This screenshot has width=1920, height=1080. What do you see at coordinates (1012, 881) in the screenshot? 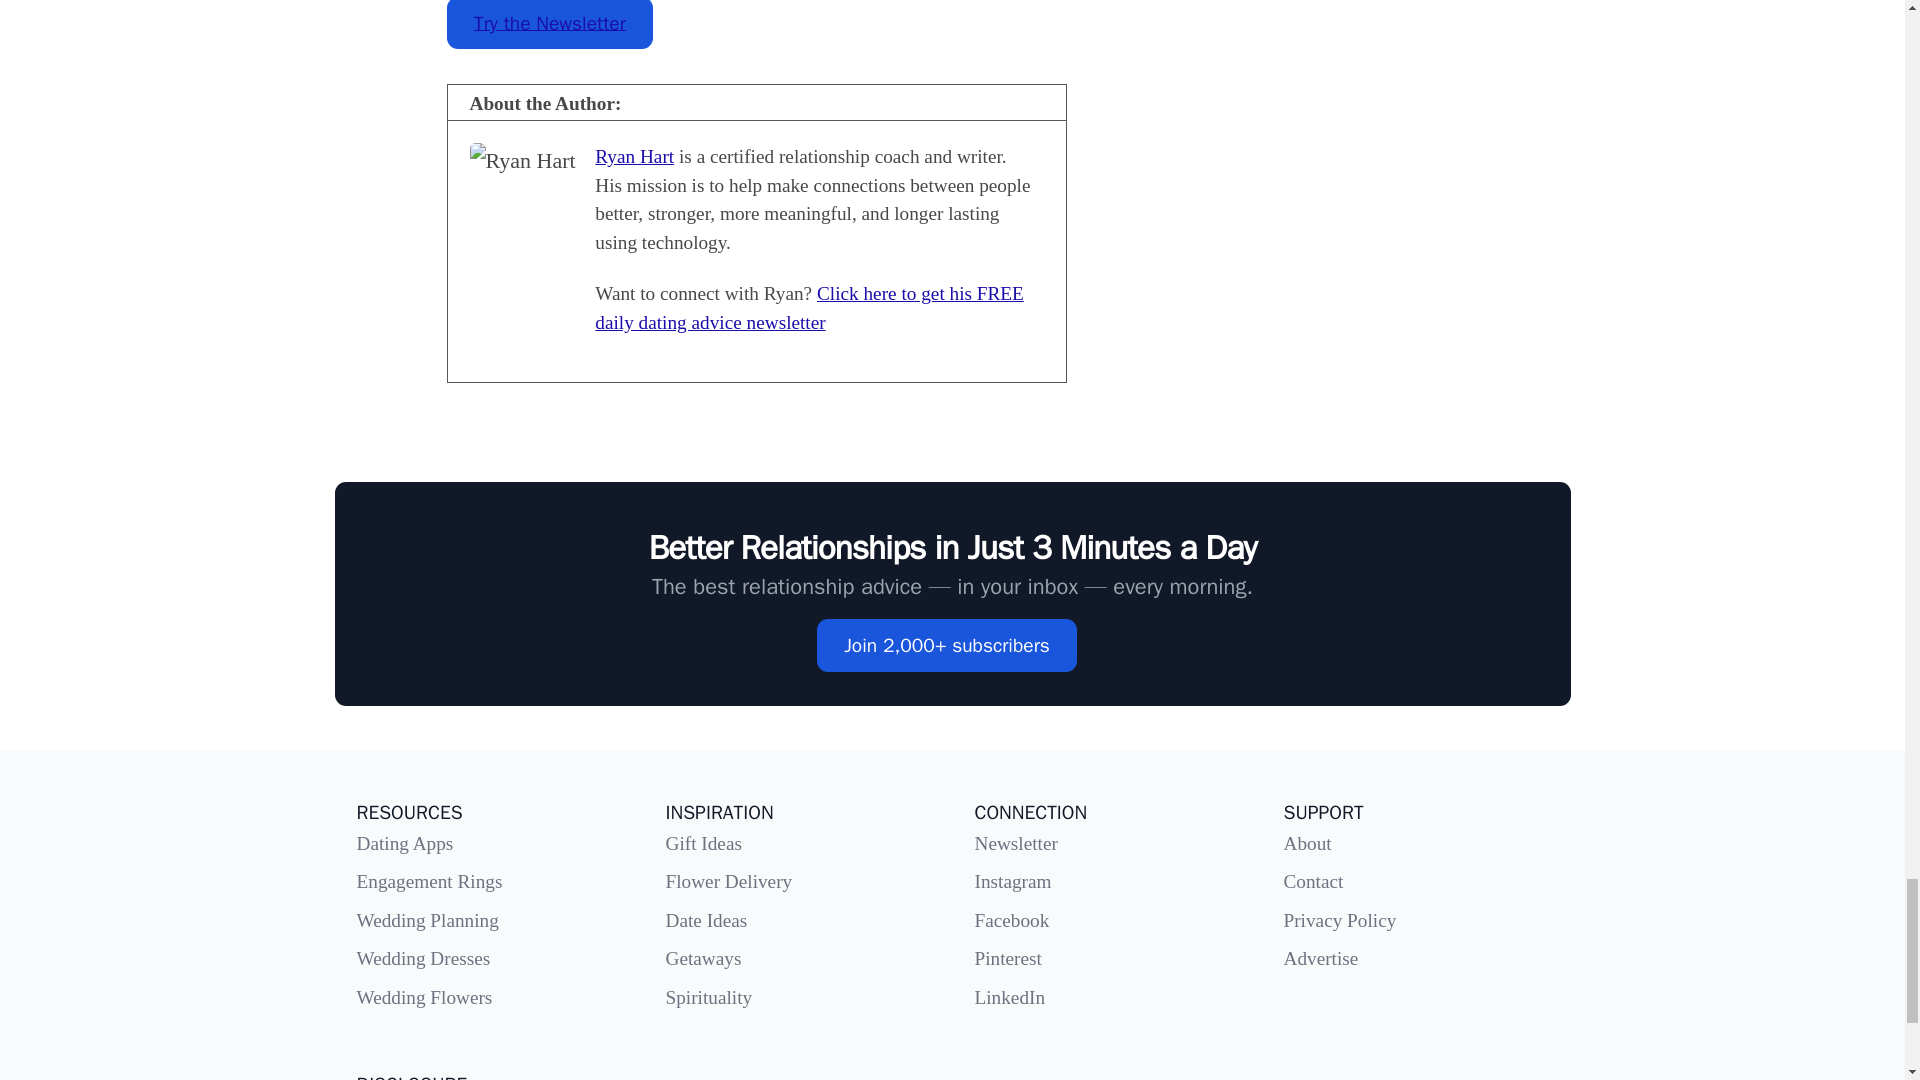
I see `Instagram` at bounding box center [1012, 881].